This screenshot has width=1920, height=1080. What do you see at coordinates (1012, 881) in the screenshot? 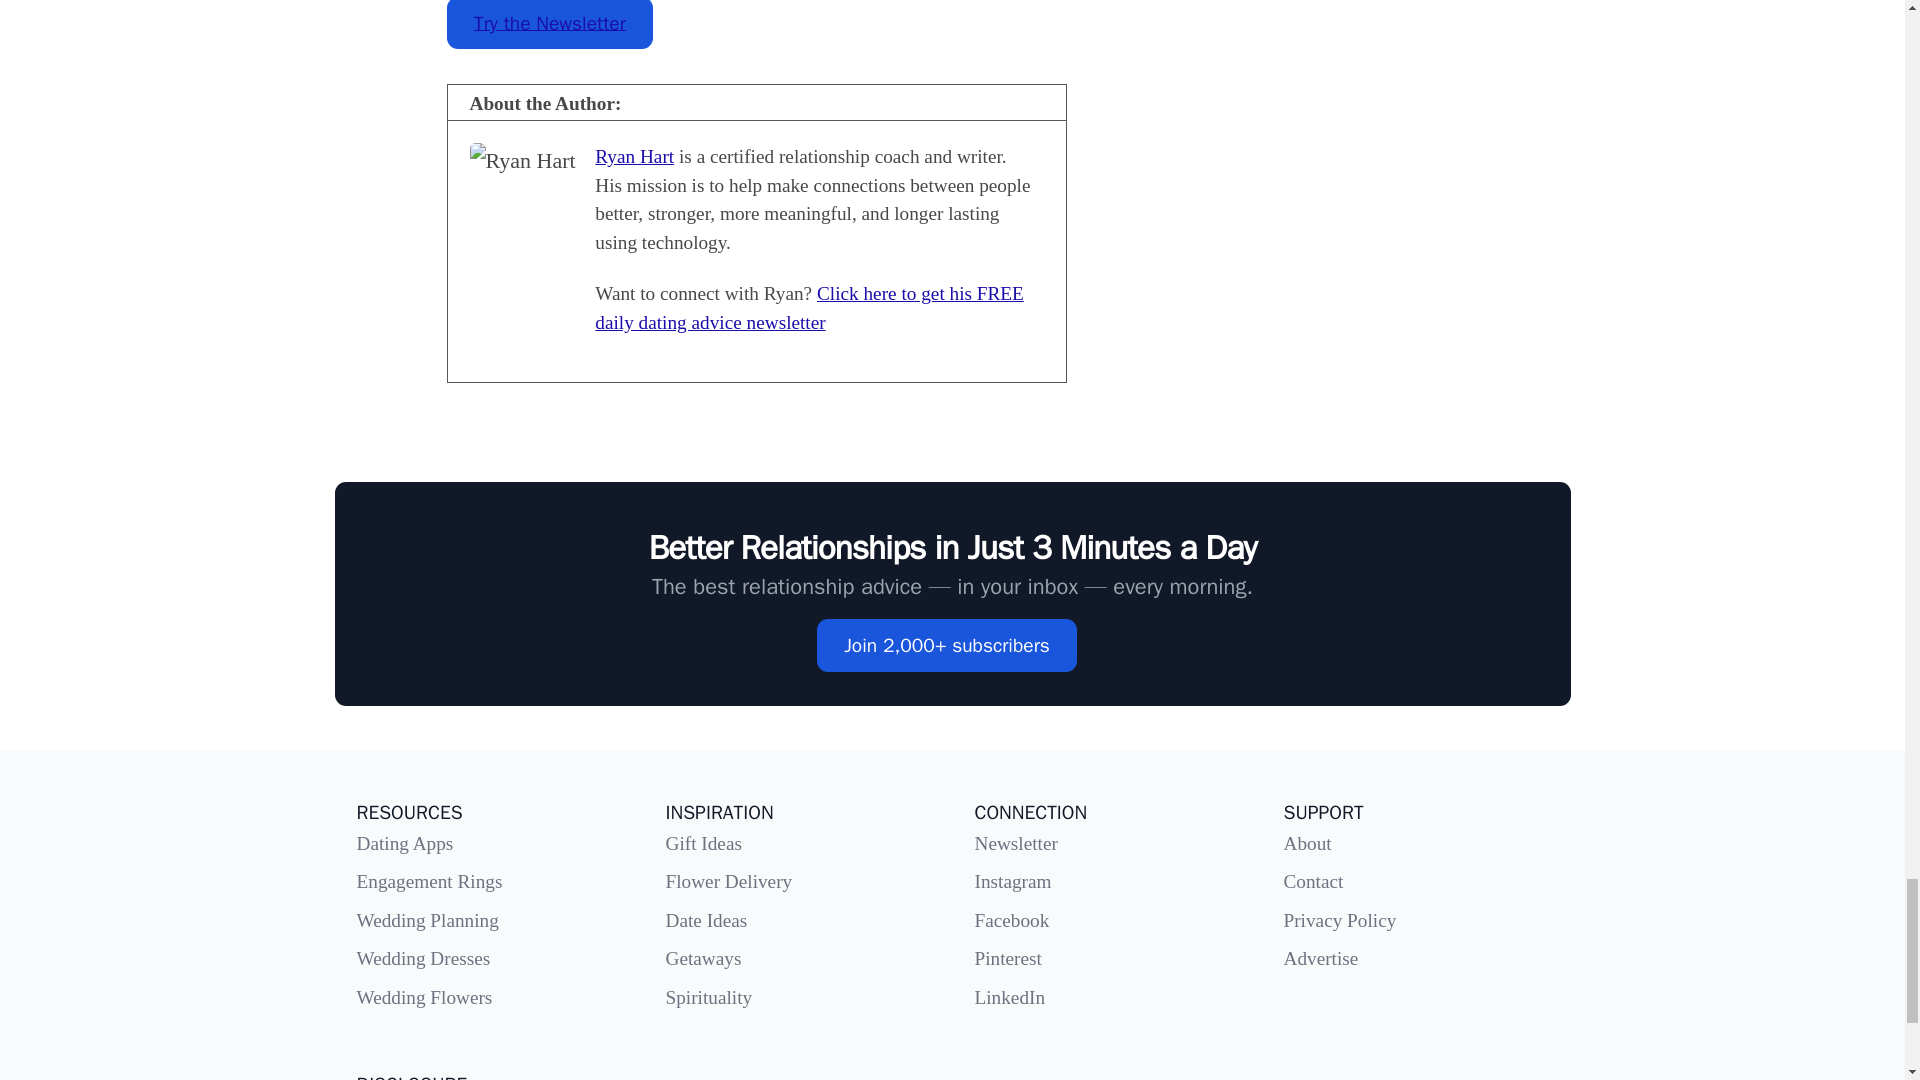
I see `Instagram` at bounding box center [1012, 881].